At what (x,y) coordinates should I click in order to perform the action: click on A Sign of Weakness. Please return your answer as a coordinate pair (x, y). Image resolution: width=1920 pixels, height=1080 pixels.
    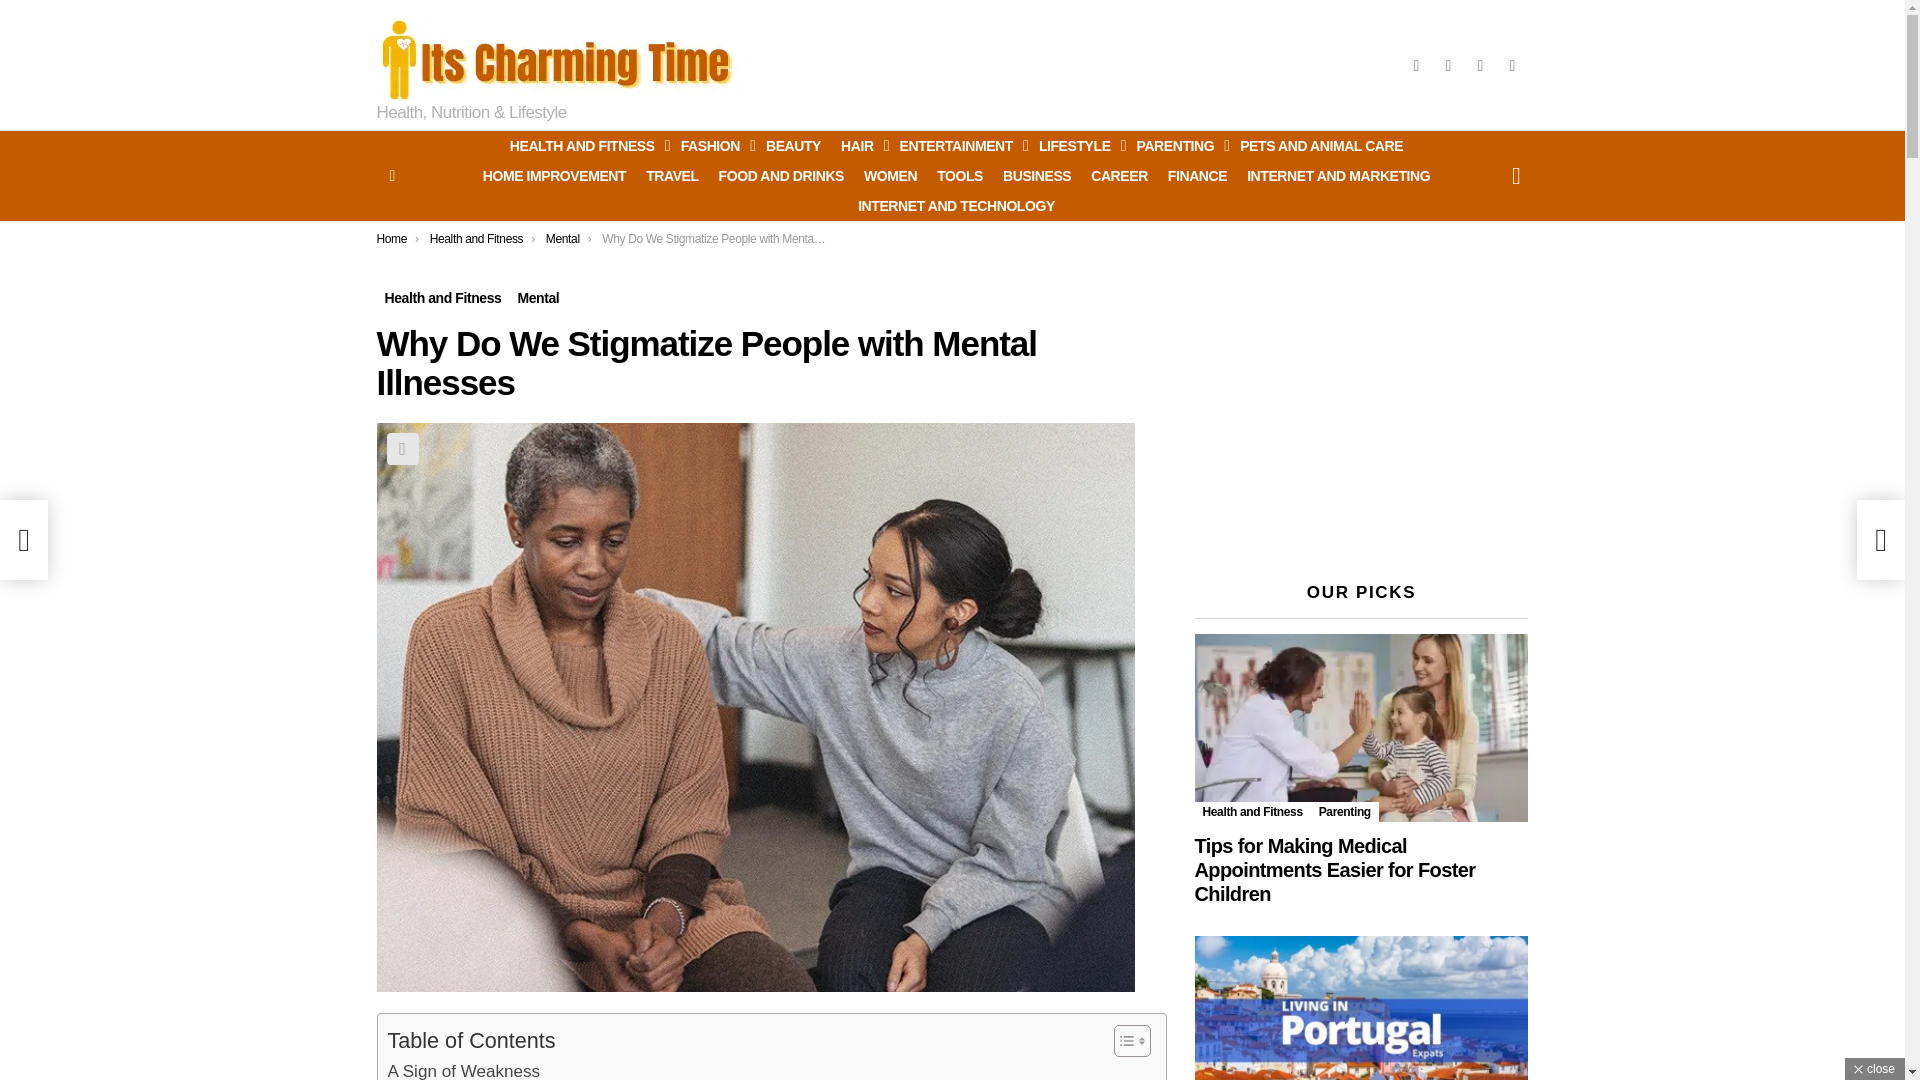
    Looking at the image, I should click on (464, 1069).